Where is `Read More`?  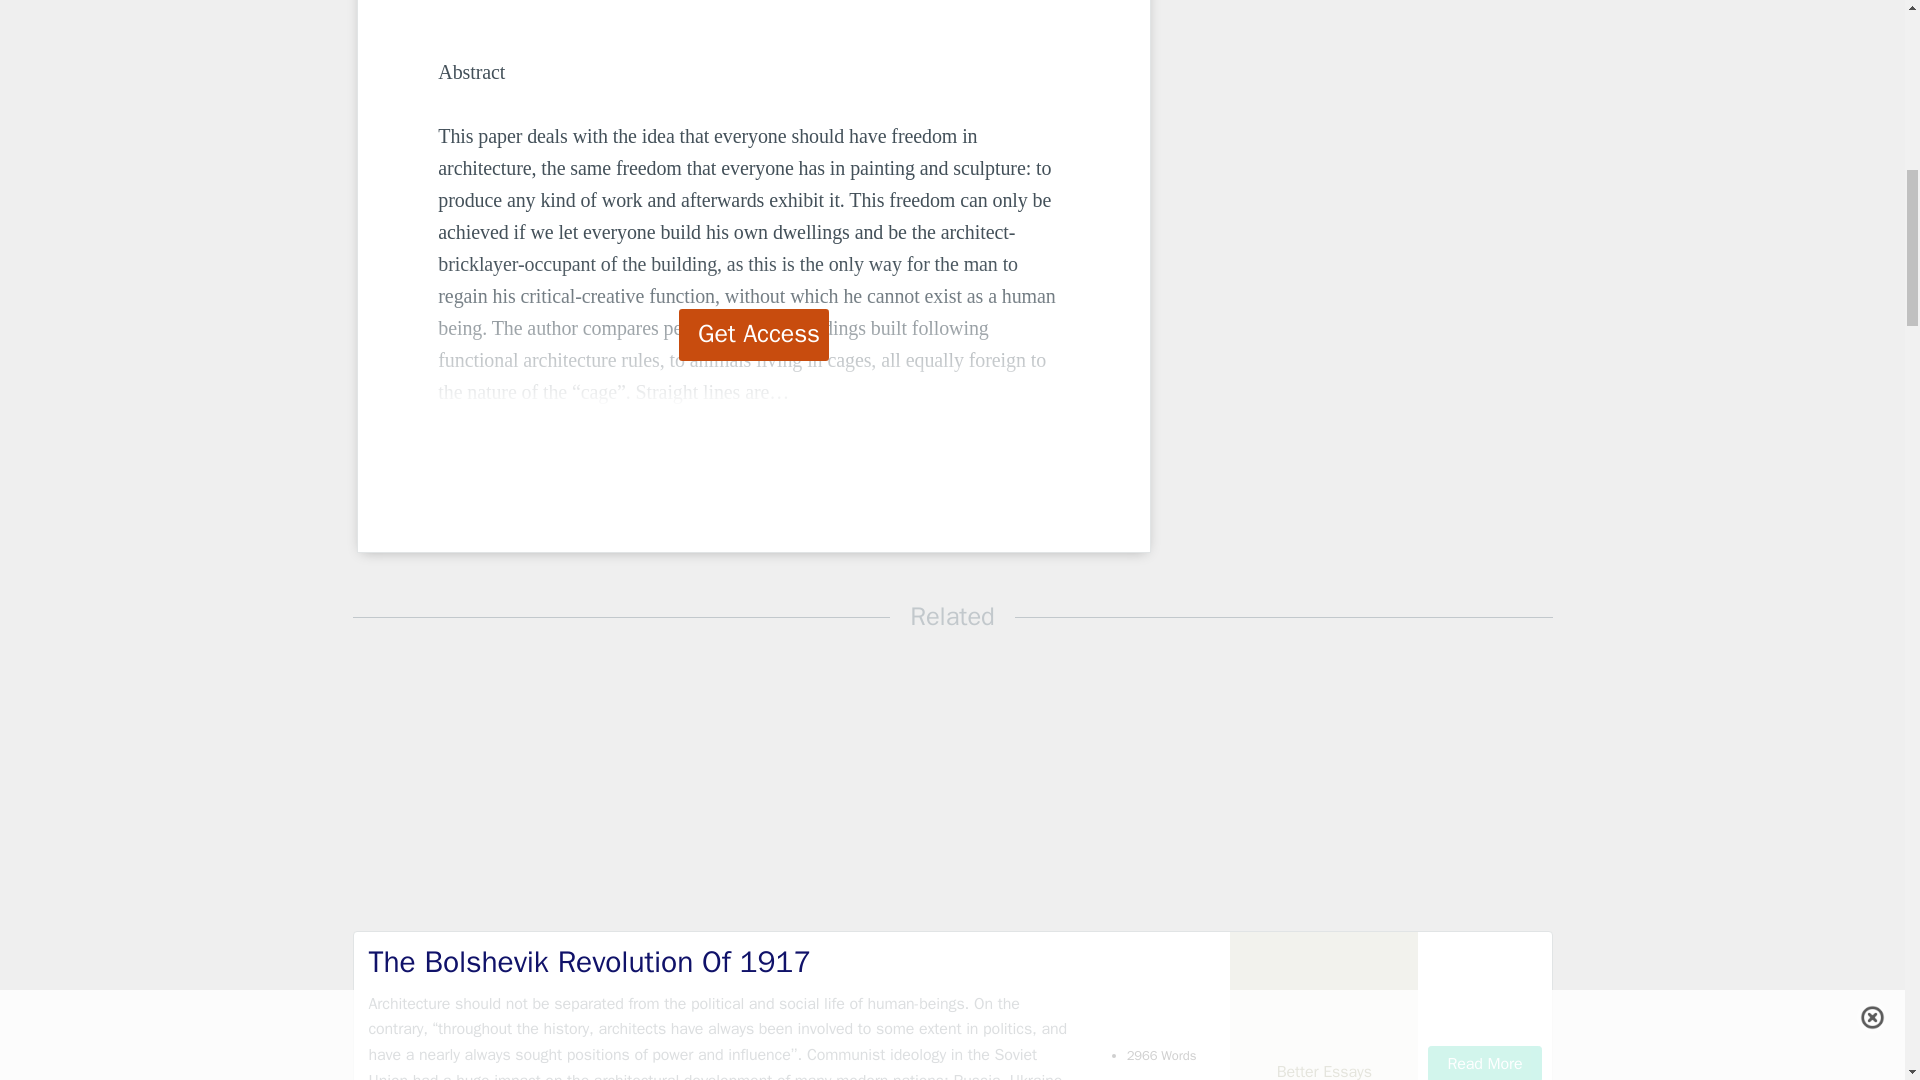 Read More is located at coordinates (1484, 1063).